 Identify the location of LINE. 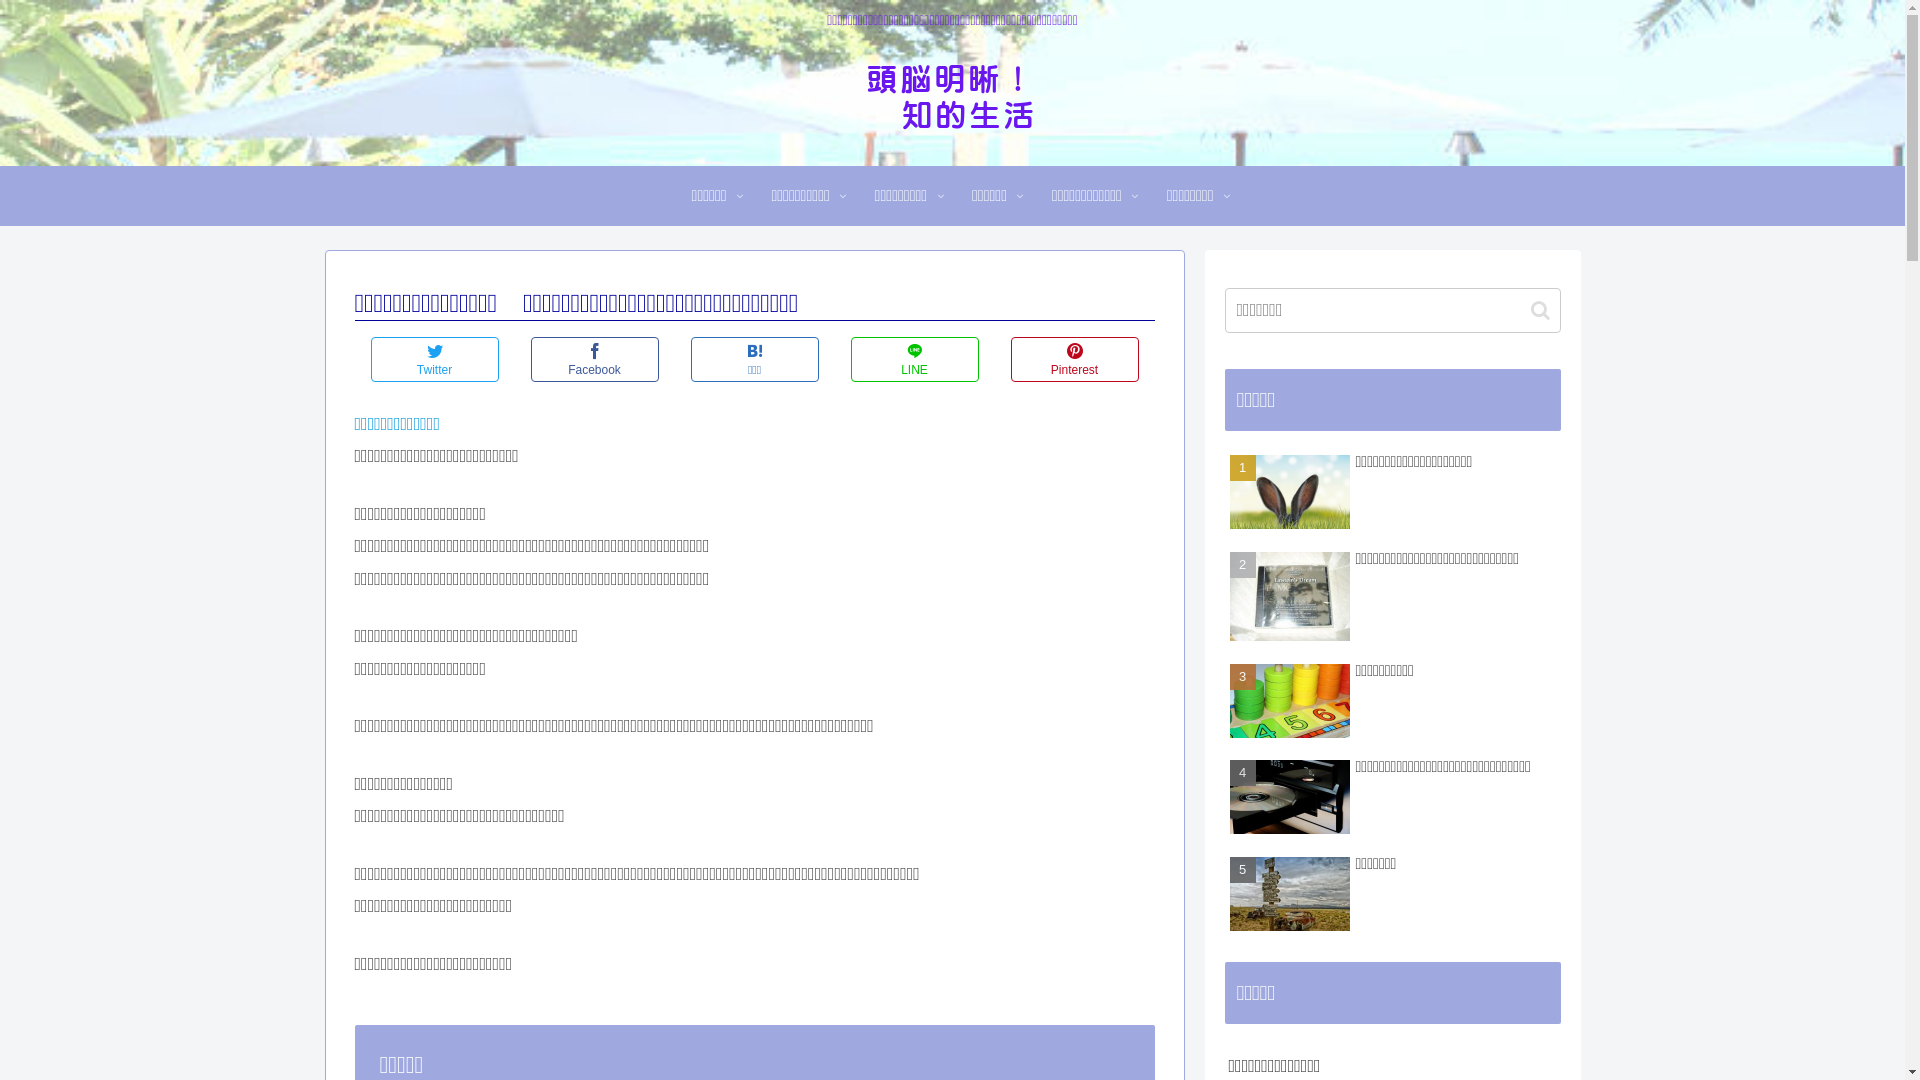
(914, 360).